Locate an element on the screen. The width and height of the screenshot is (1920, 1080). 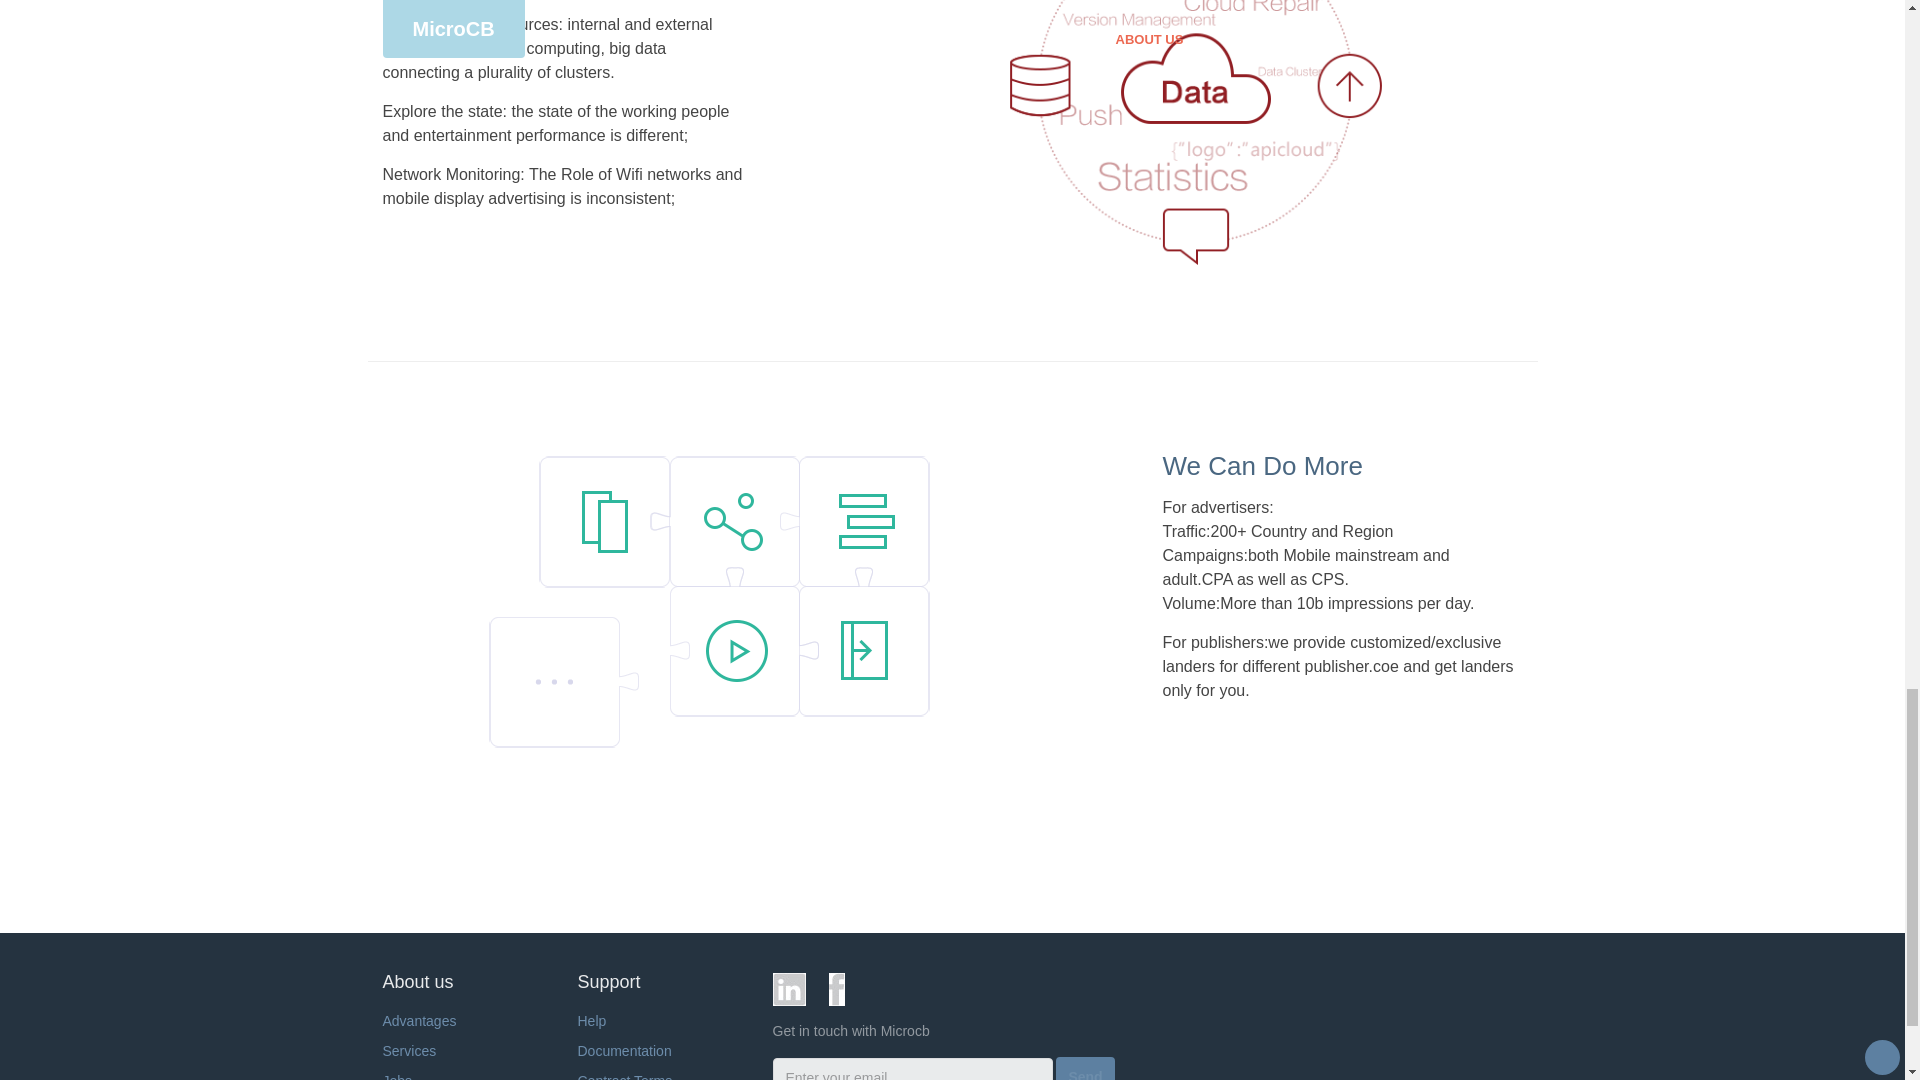
Documentation is located at coordinates (624, 1051).